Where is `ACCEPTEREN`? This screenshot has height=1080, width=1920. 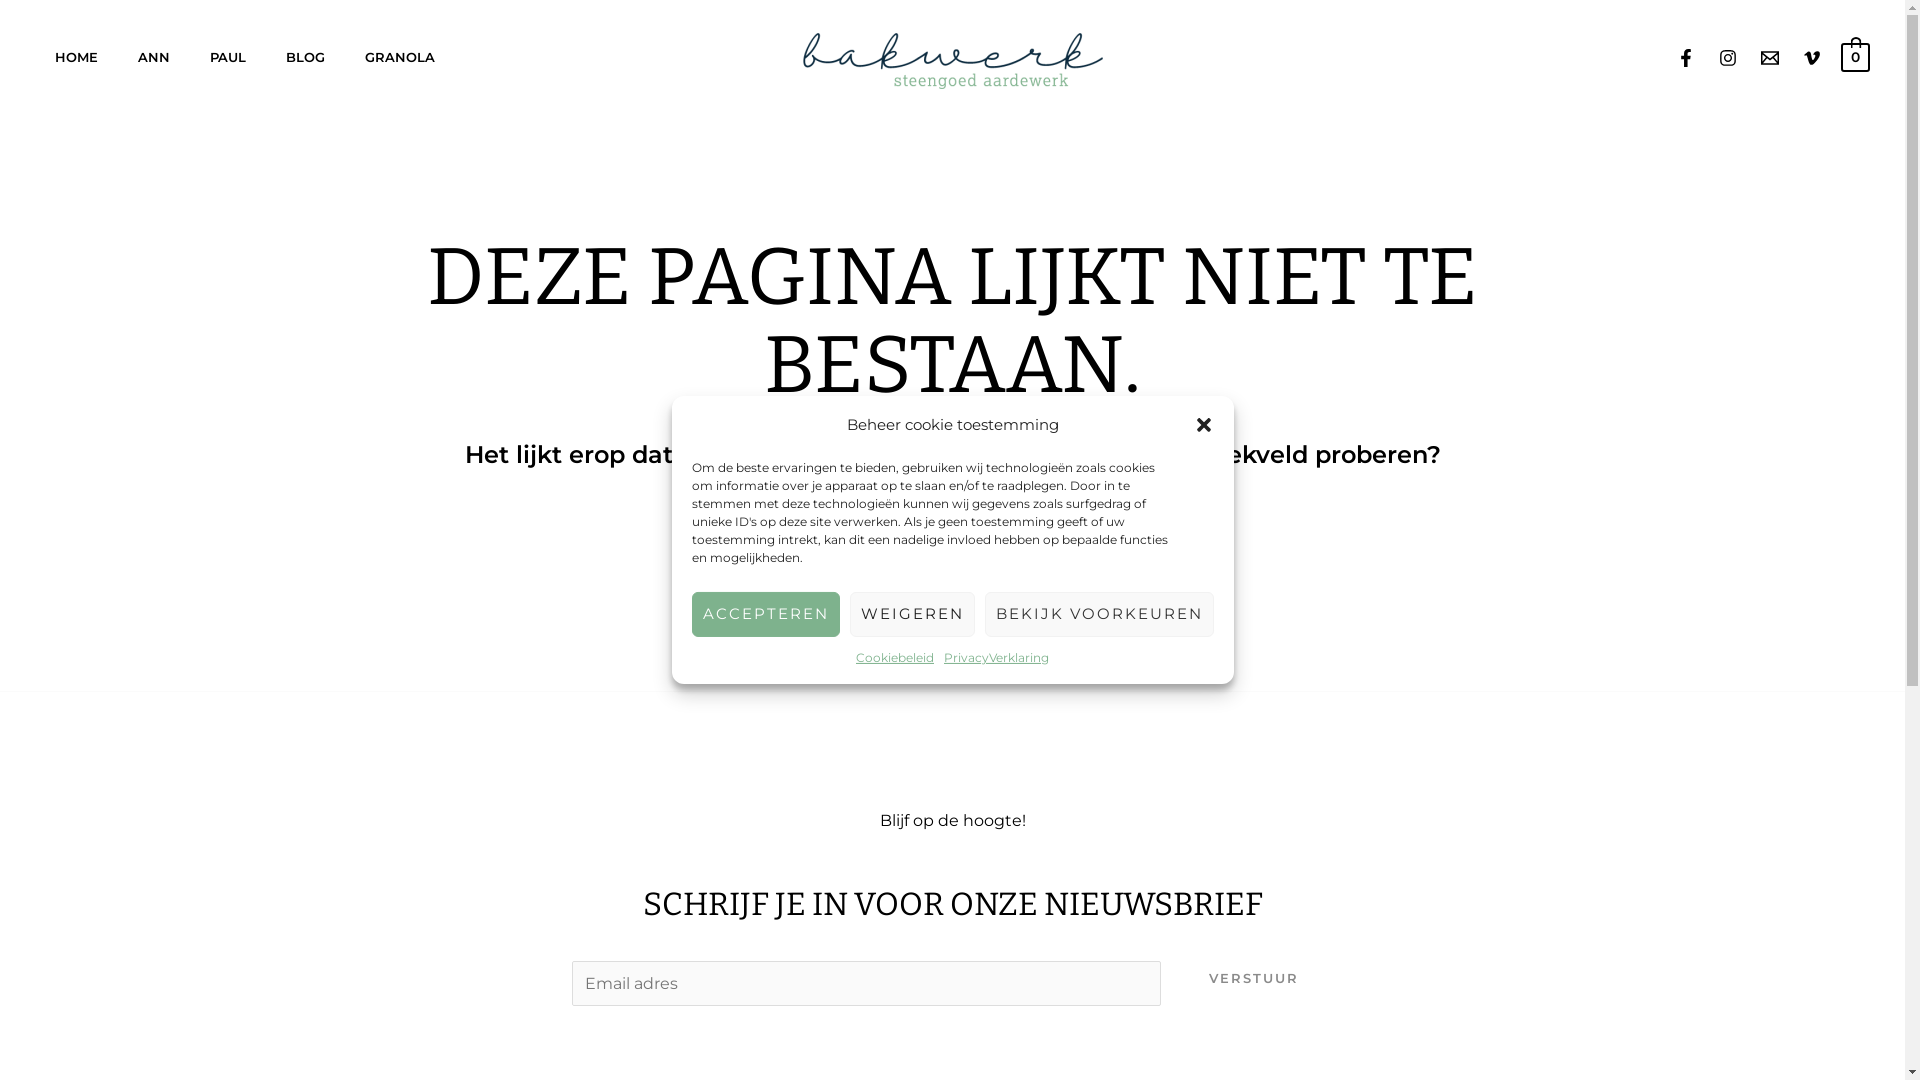 ACCEPTEREN is located at coordinates (766, 614).